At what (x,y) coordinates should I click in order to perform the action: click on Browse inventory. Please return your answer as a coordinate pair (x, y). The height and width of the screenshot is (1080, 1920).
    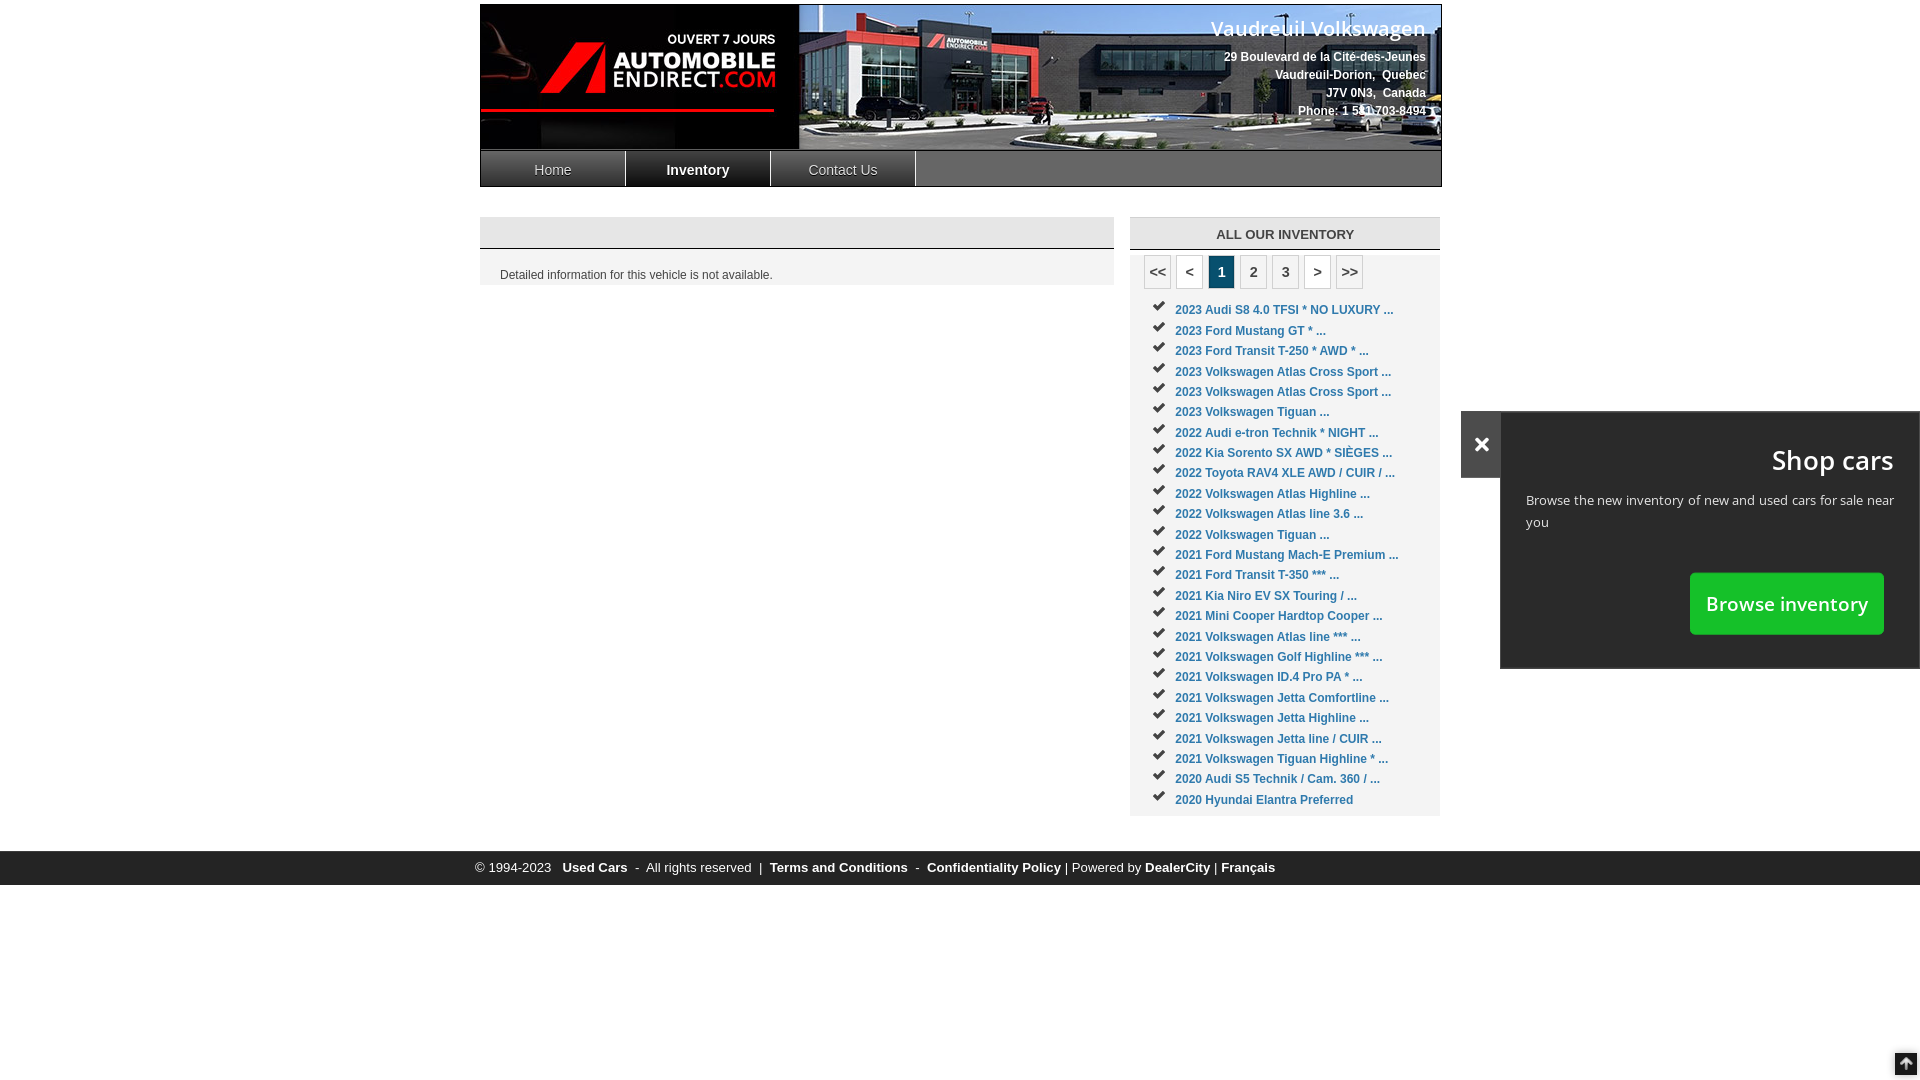
    Looking at the image, I should click on (1787, 603).